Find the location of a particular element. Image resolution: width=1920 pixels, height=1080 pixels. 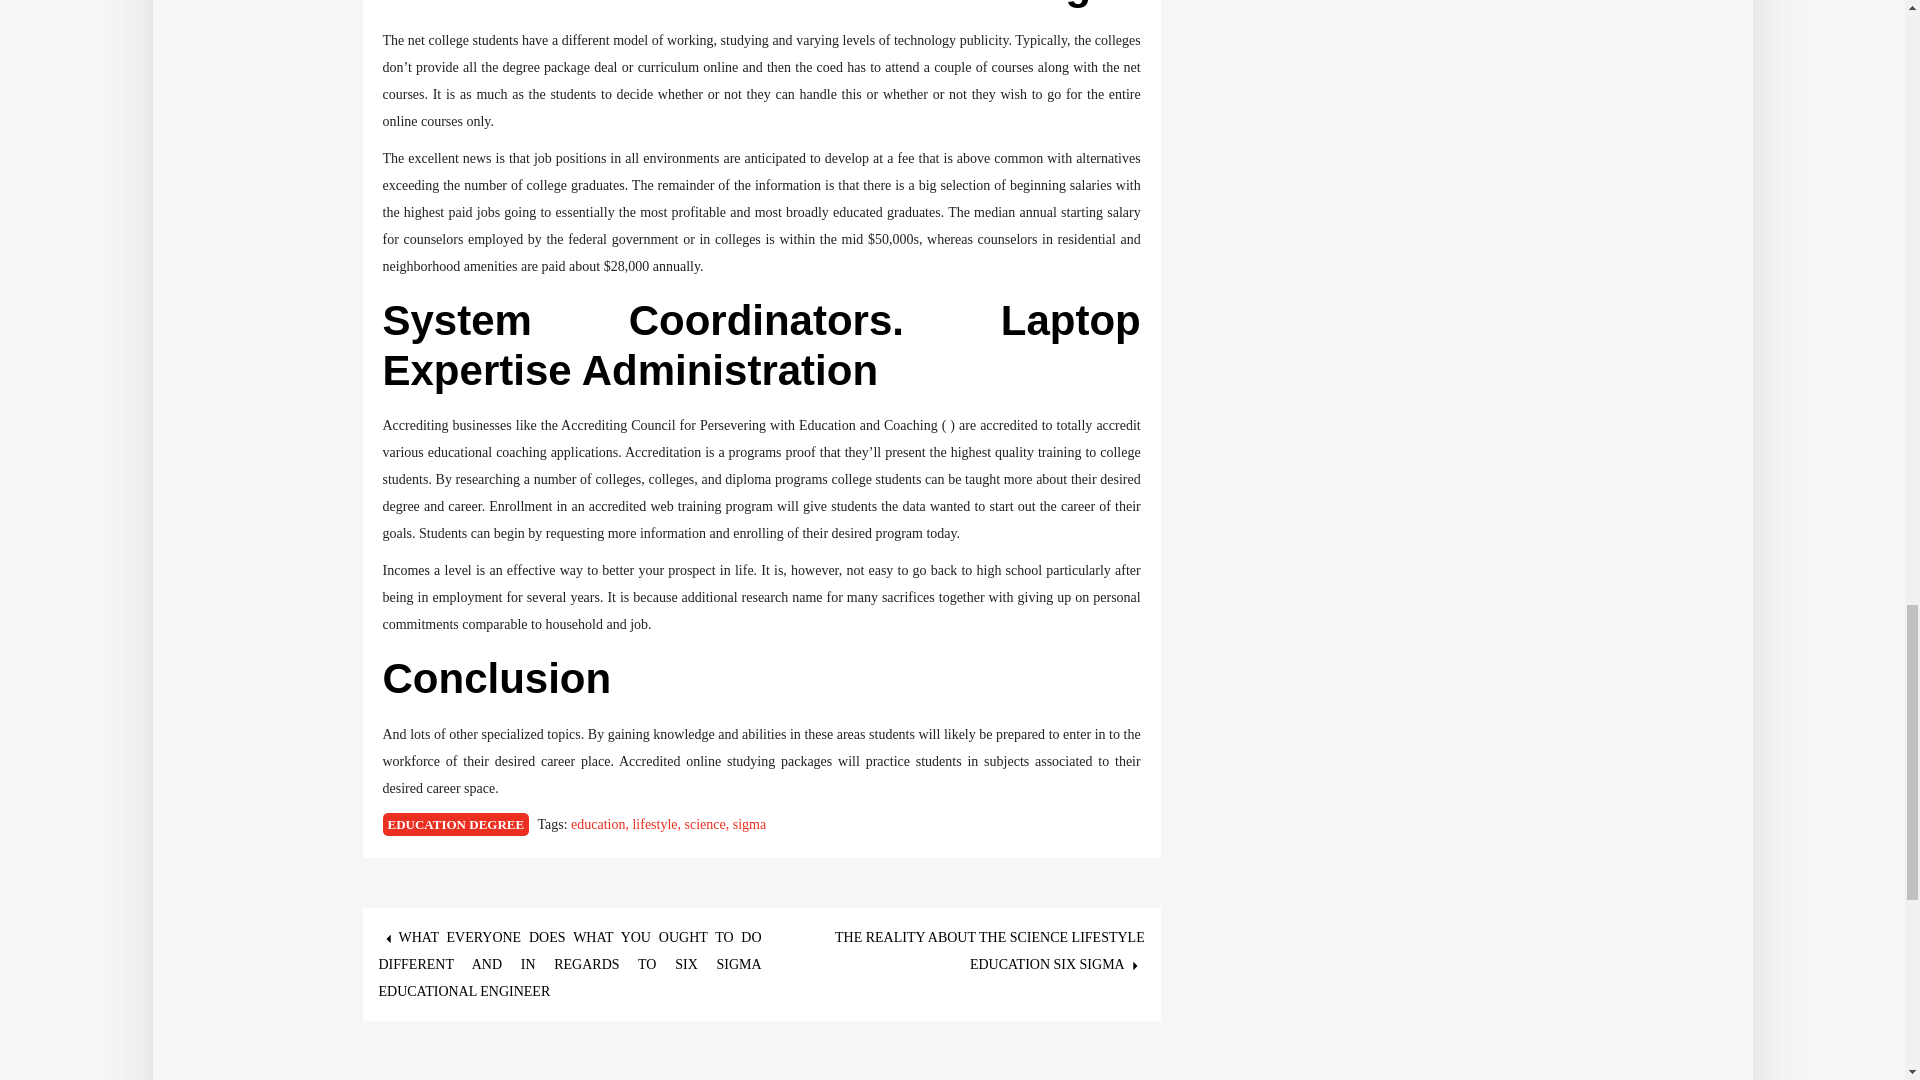

THE REALITY ABOUT THE SCIENCE LIFESTYLE EDUCATION SIX SIGMA is located at coordinates (990, 950).